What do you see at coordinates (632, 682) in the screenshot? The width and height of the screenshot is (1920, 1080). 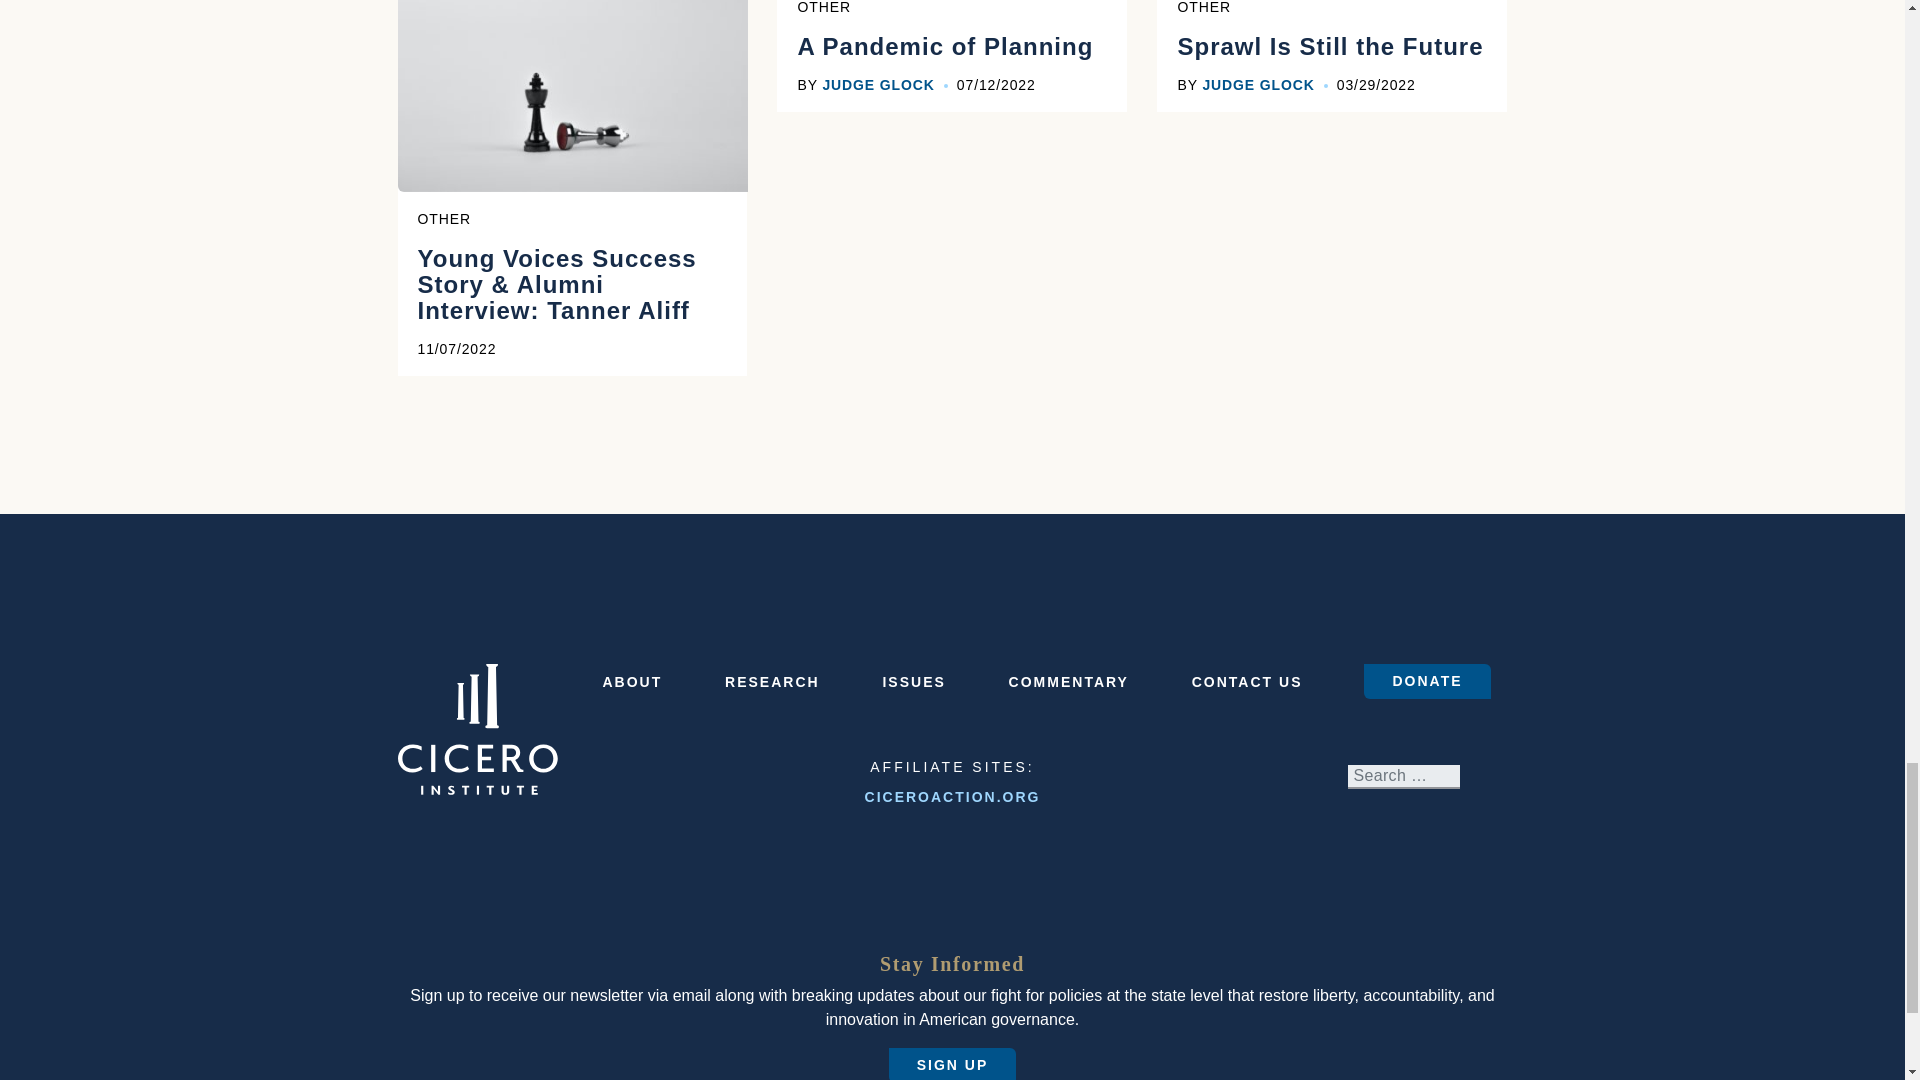 I see `ABOUT` at bounding box center [632, 682].